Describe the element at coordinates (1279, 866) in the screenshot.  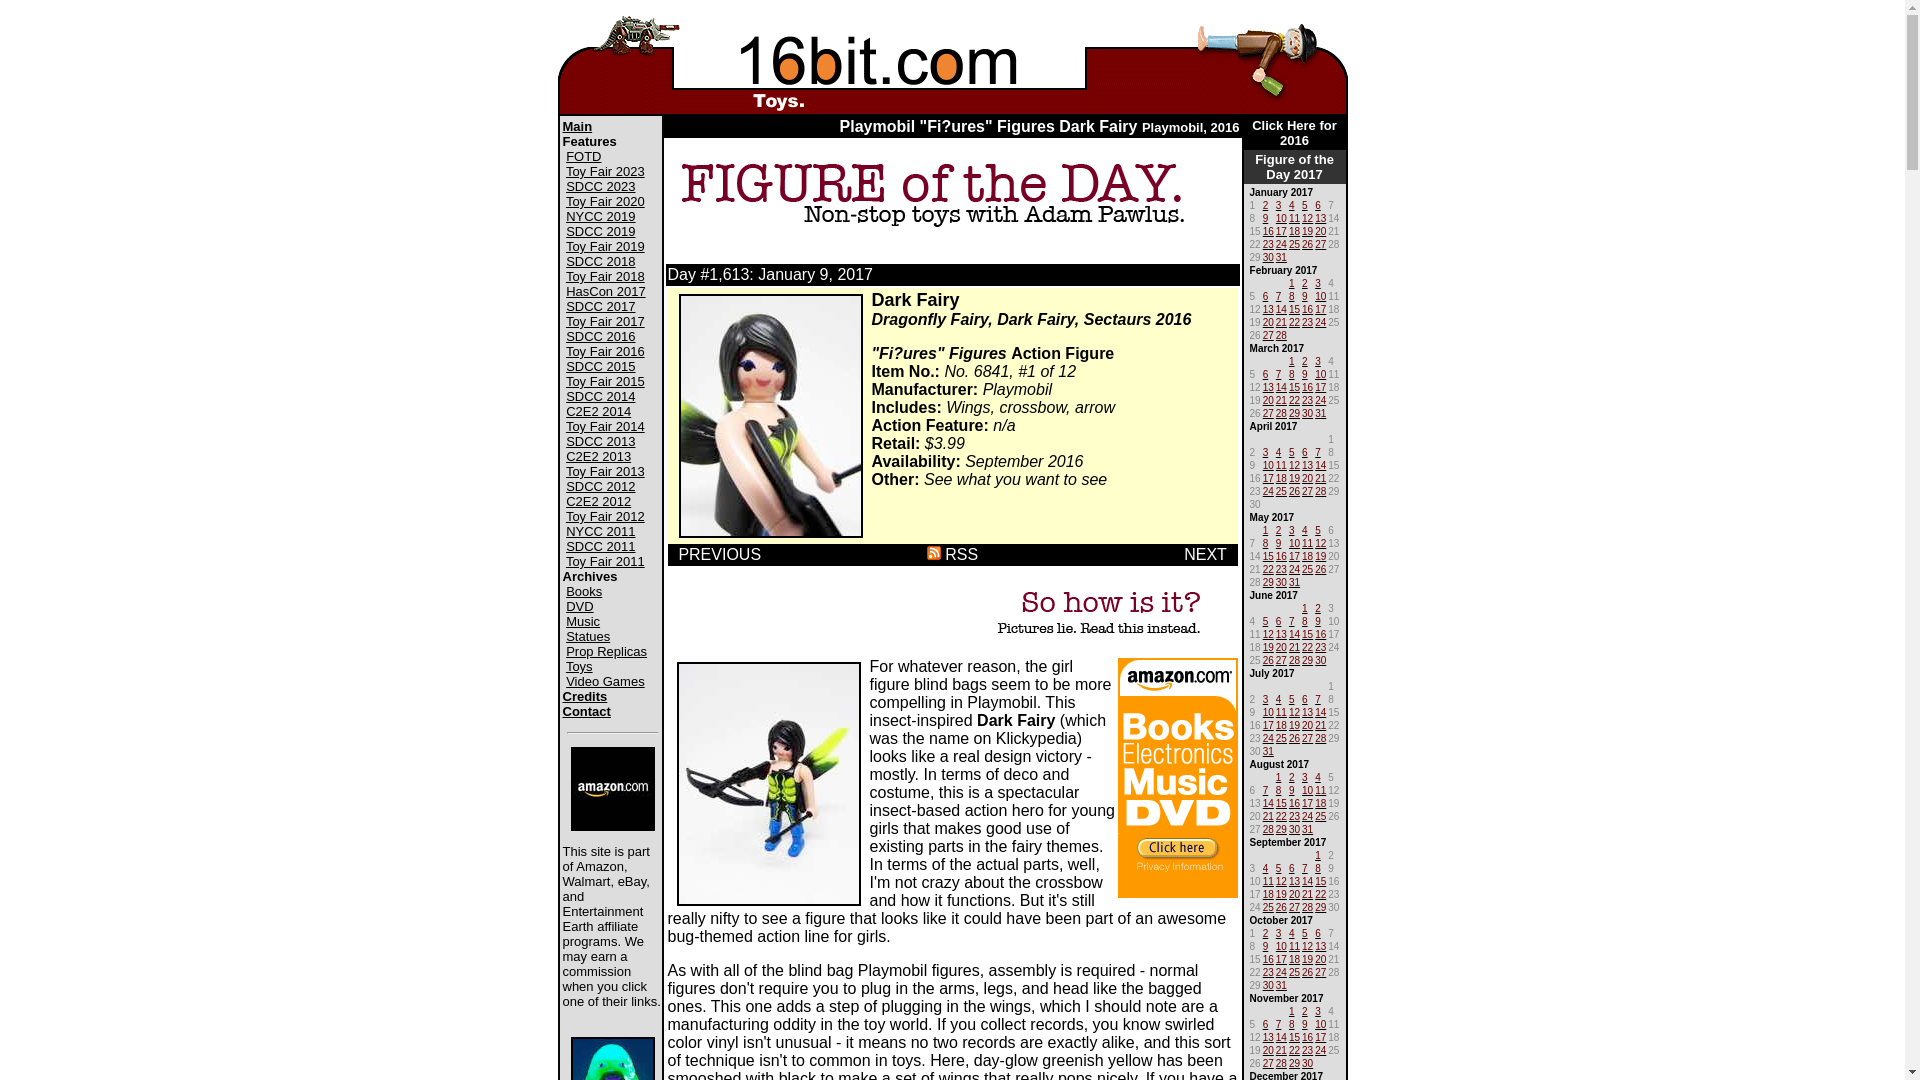
I see `5` at that location.